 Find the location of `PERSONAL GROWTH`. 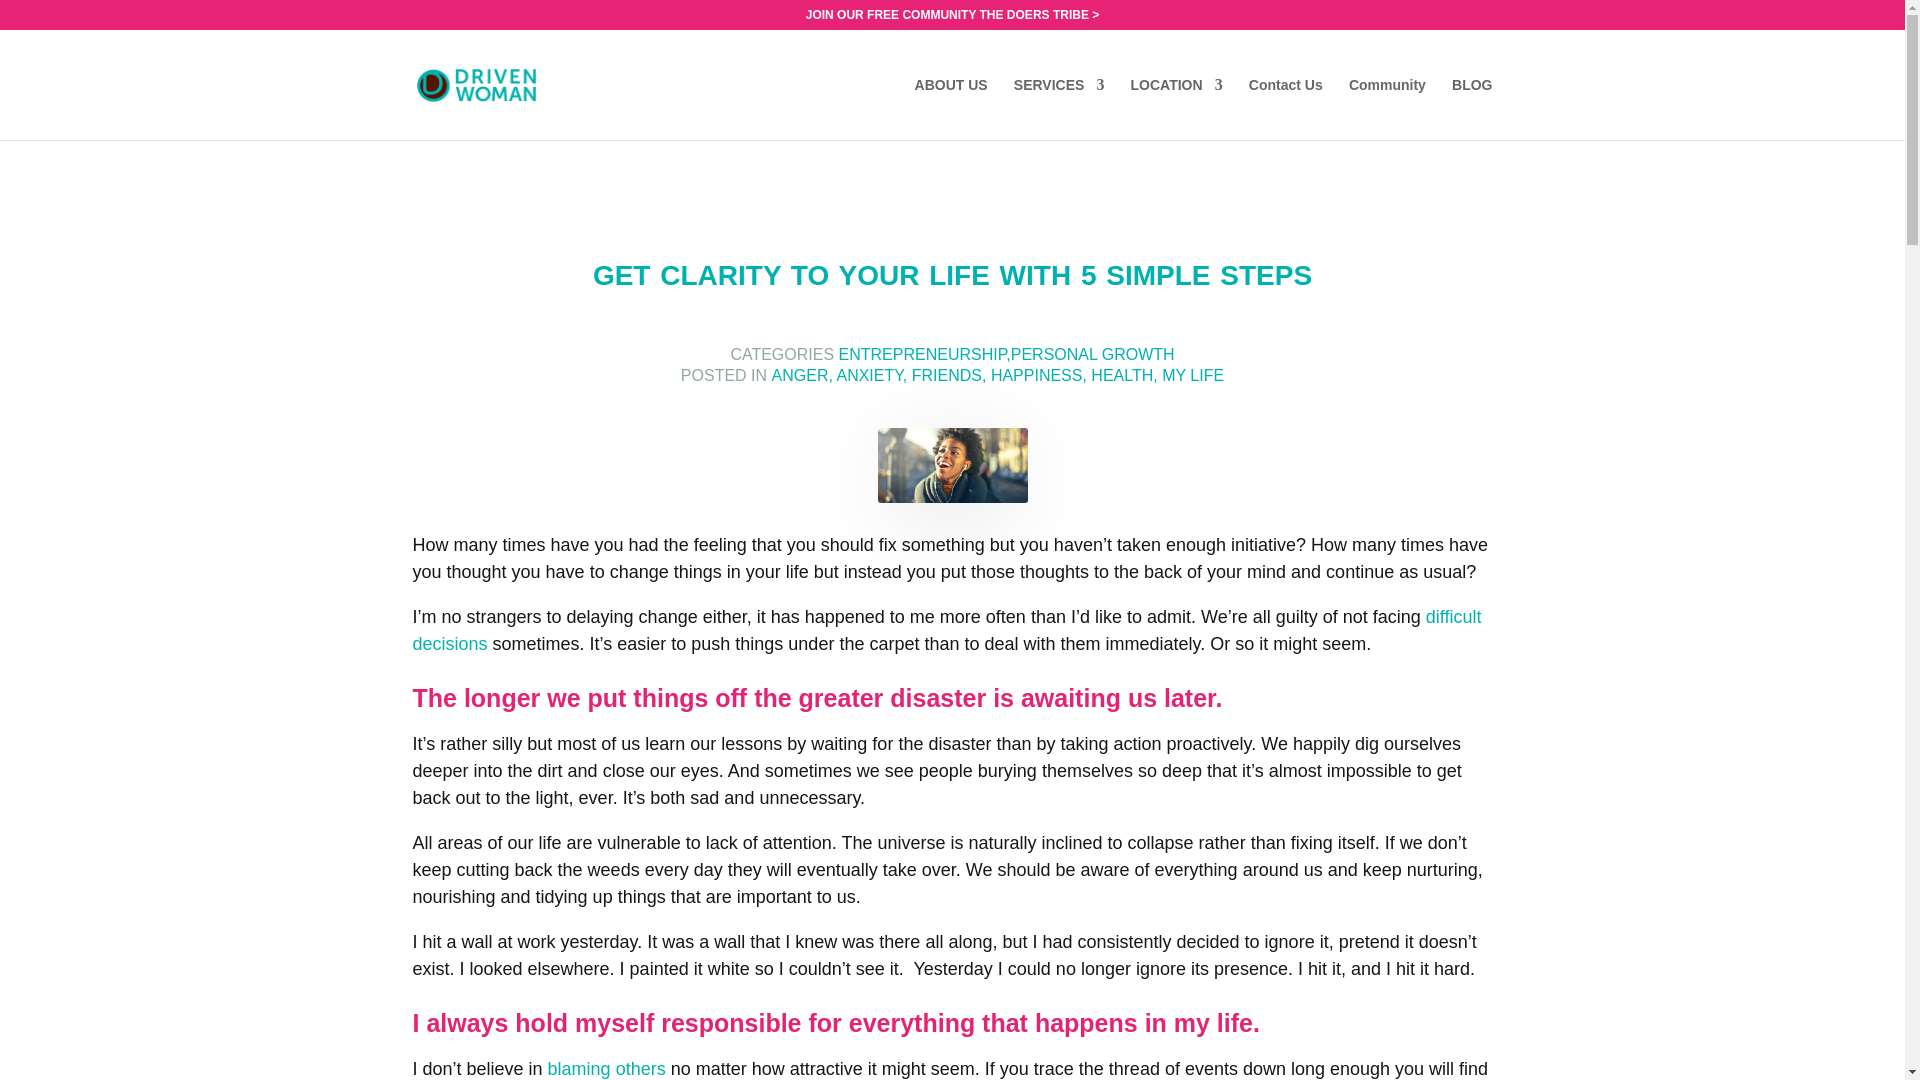

PERSONAL GROWTH is located at coordinates (1093, 354).